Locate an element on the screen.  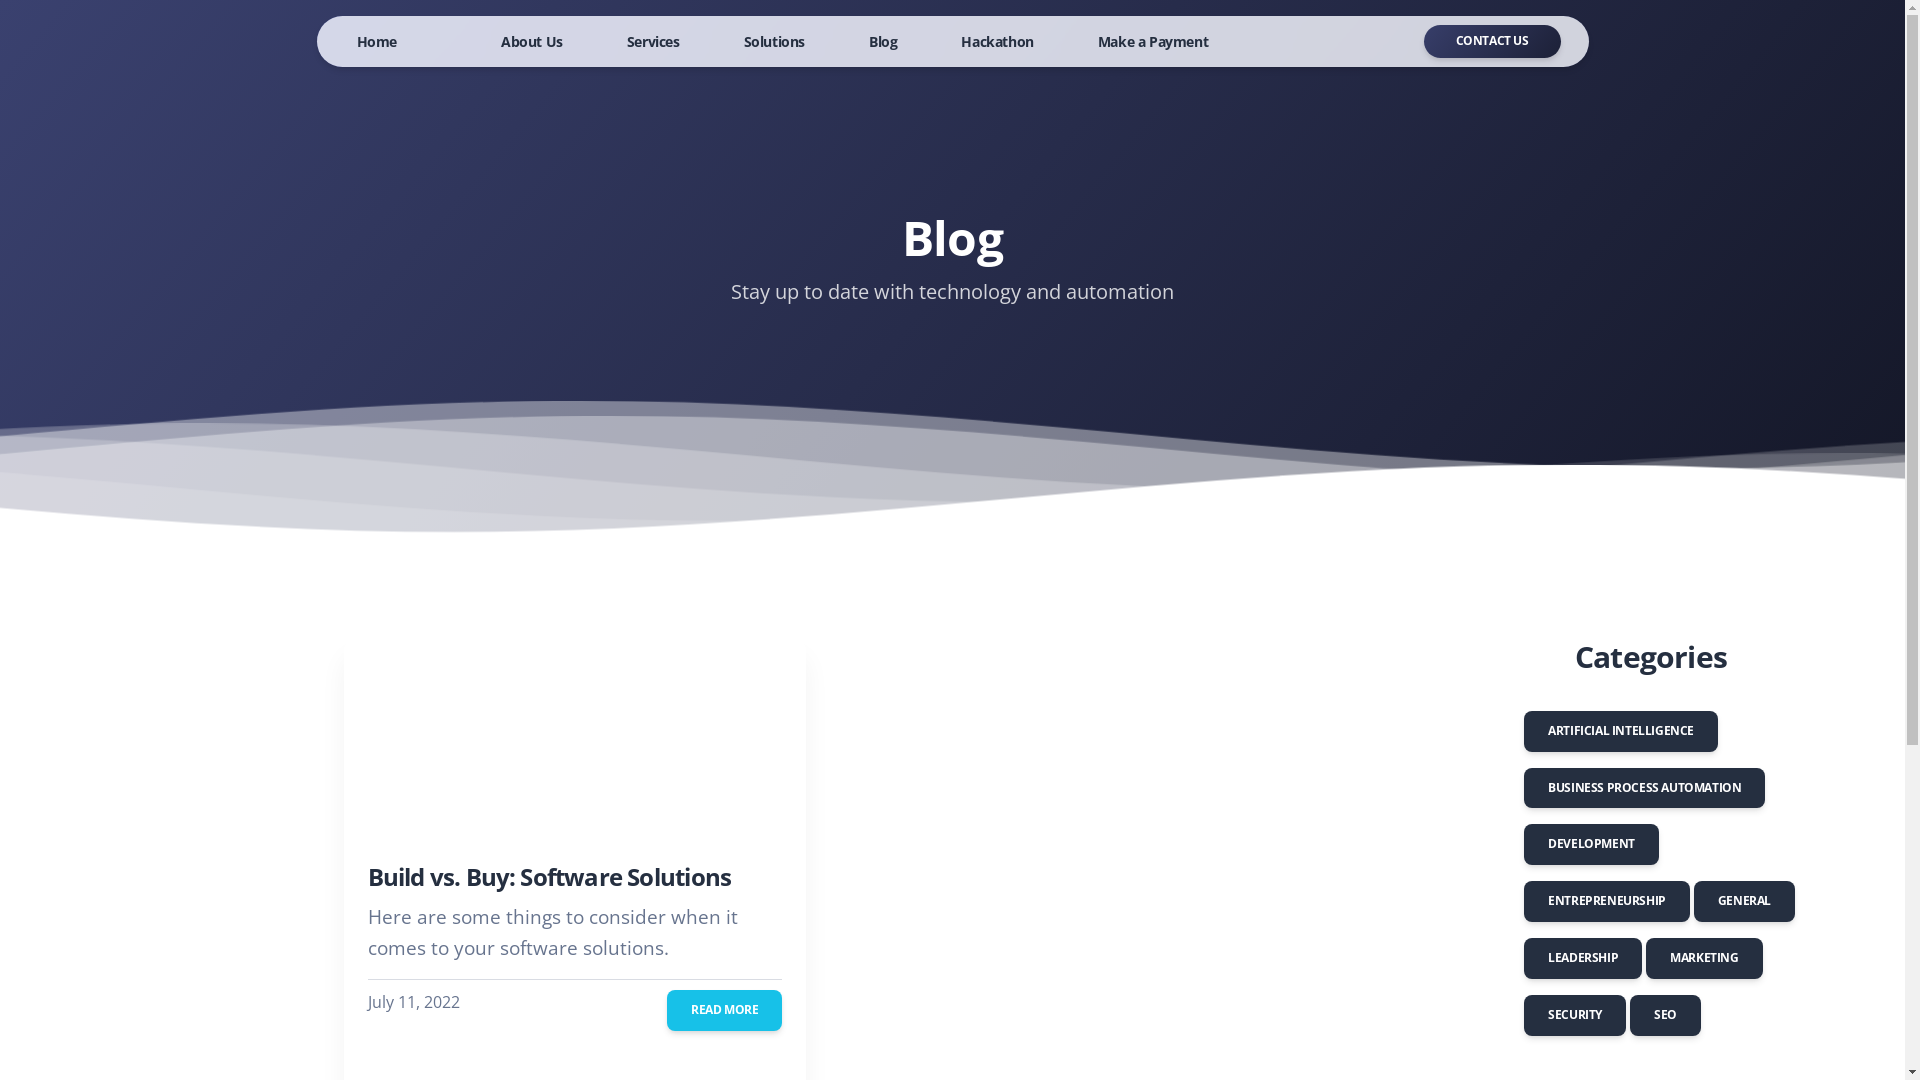
DEVELOPMENT is located at coordinates (1592, 844).